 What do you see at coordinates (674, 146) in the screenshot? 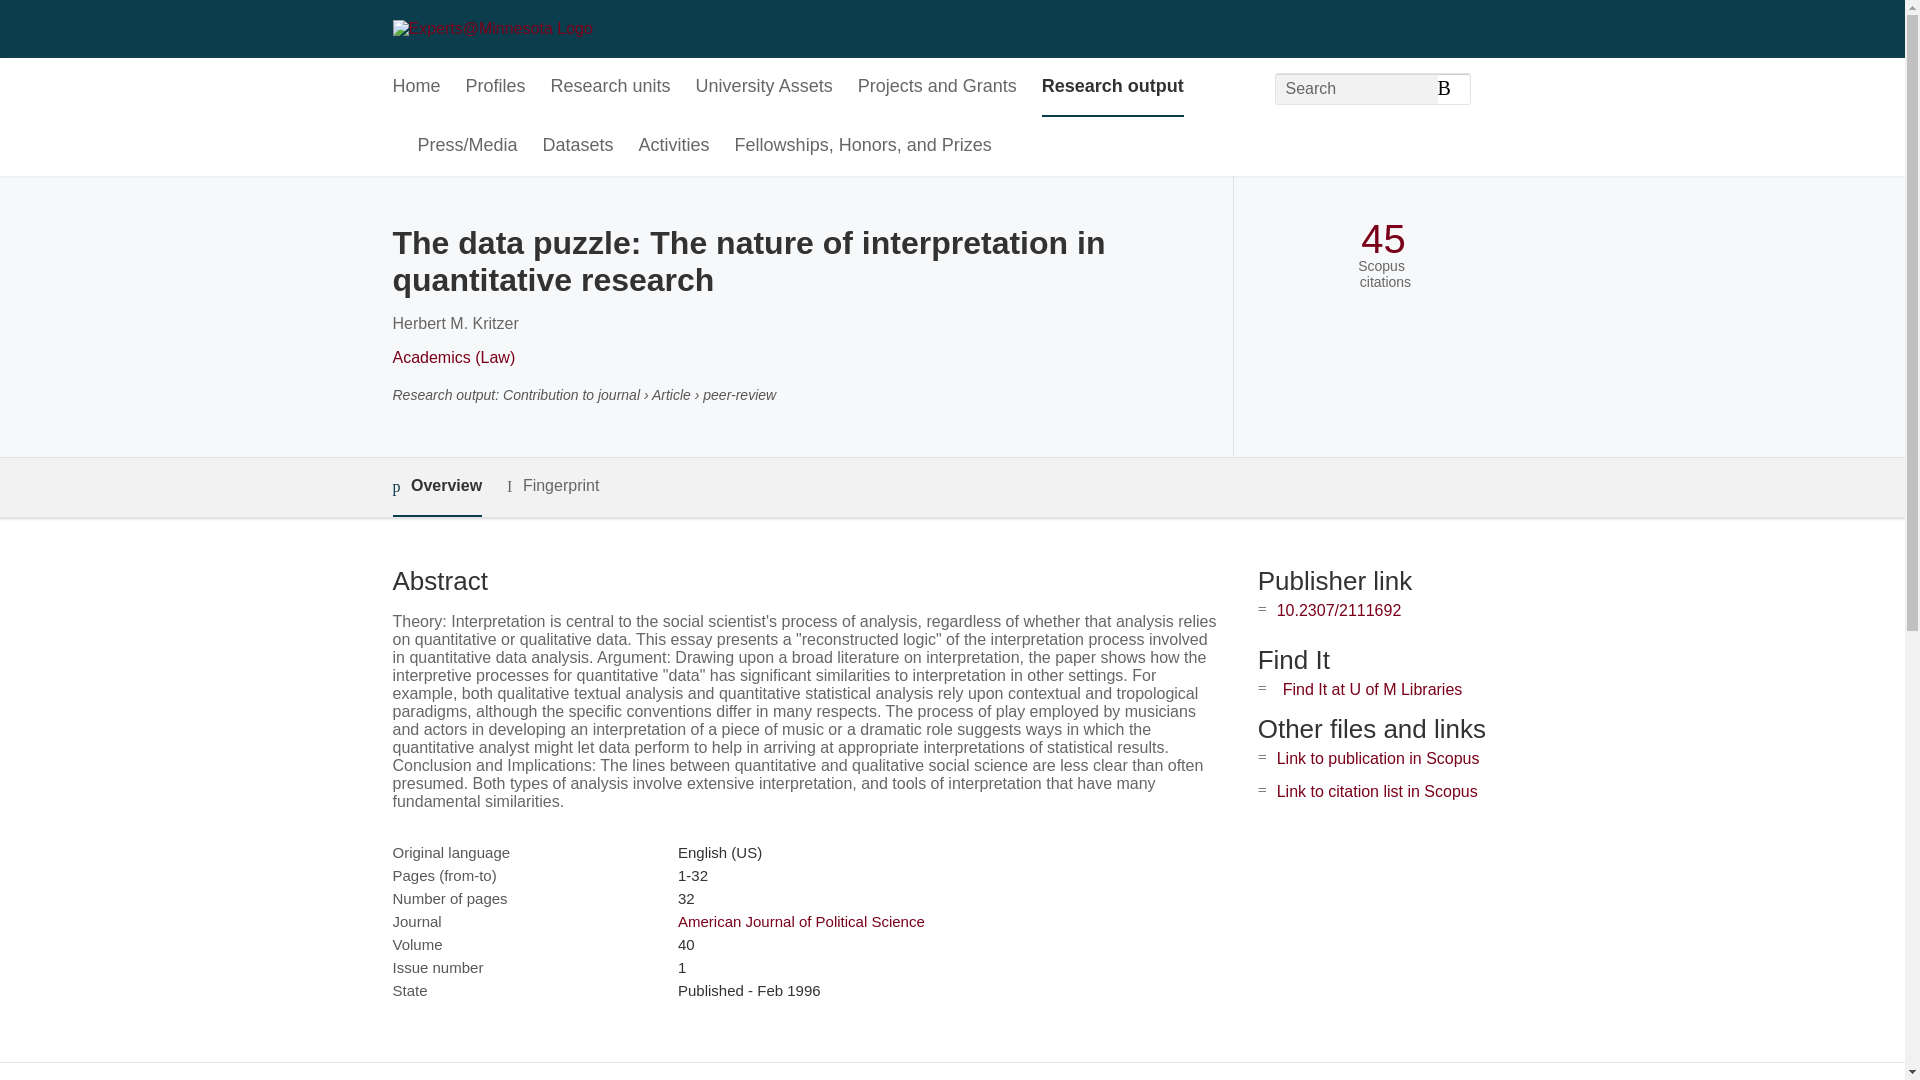
I see `Activities` at bounding box center [674, 146].